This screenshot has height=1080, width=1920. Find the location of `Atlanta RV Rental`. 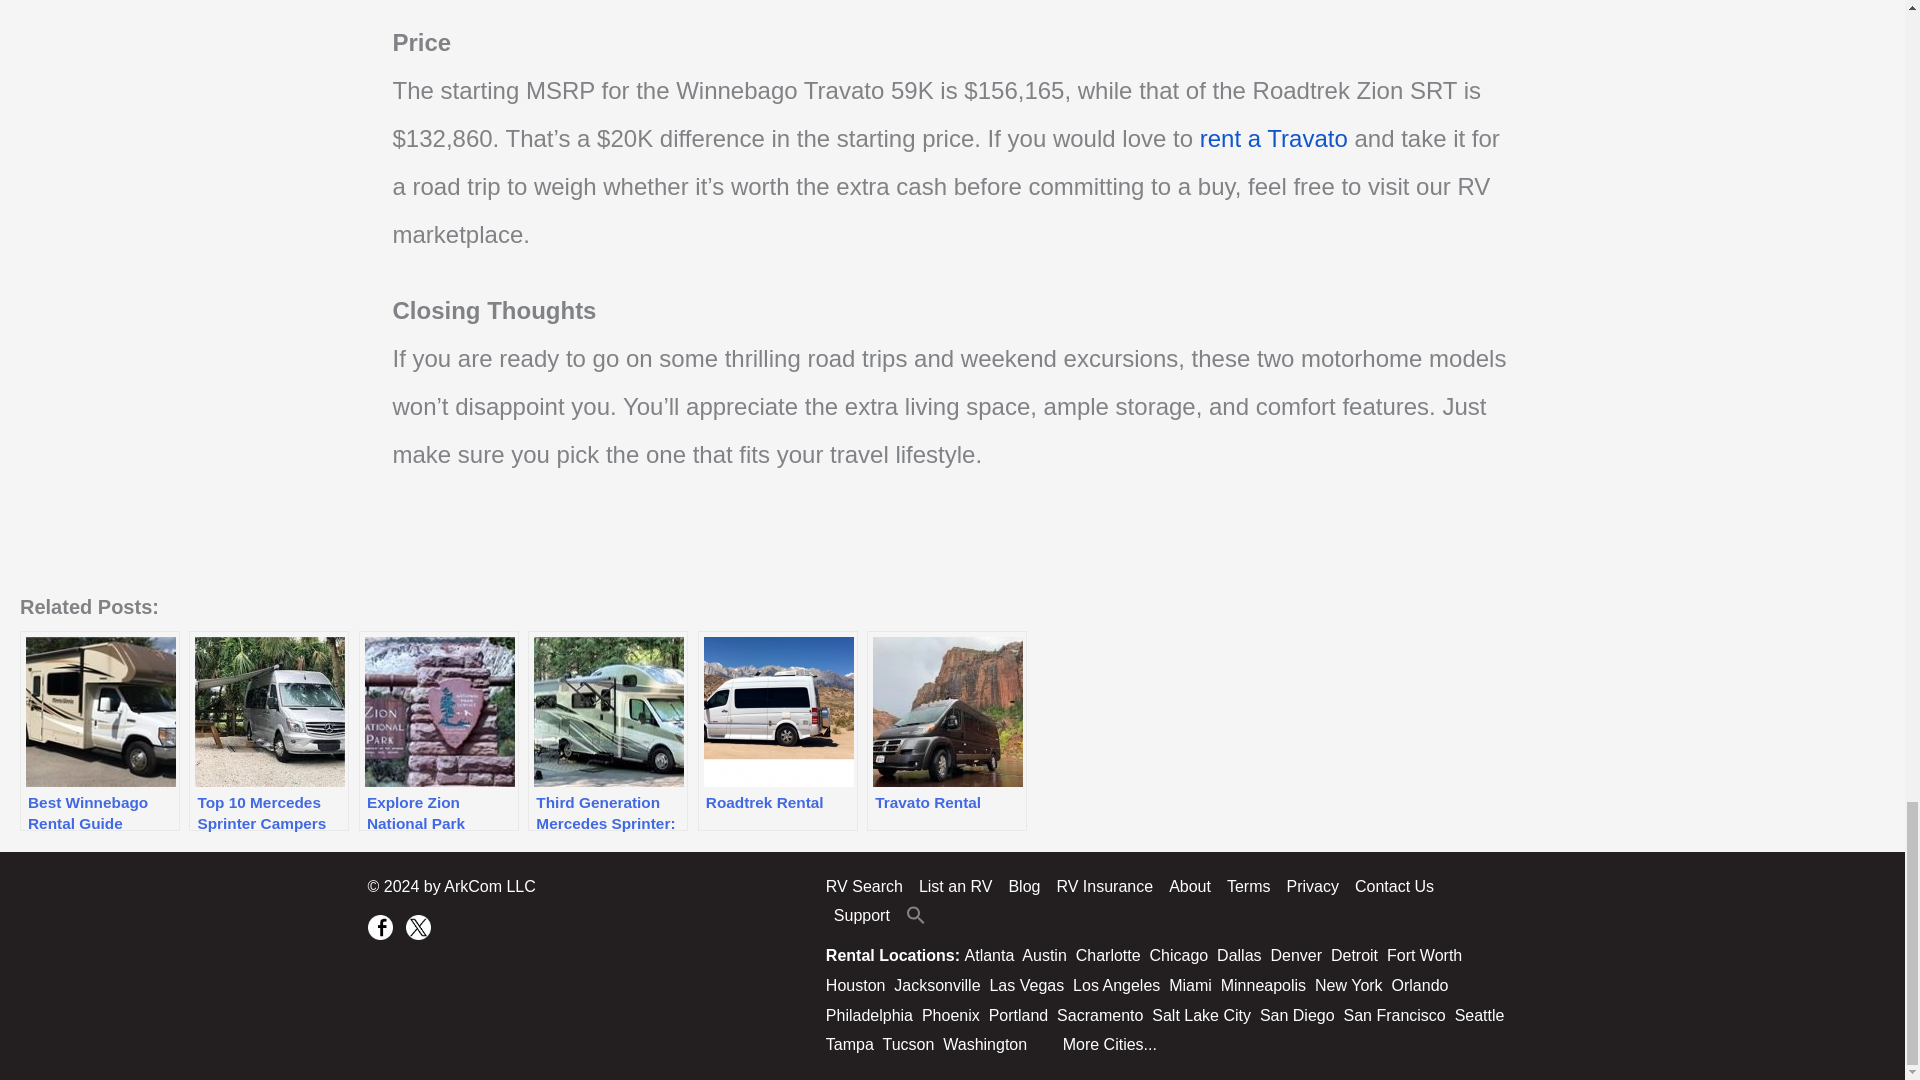

Atlanta RV Rental is located at coordinates (990, 956).